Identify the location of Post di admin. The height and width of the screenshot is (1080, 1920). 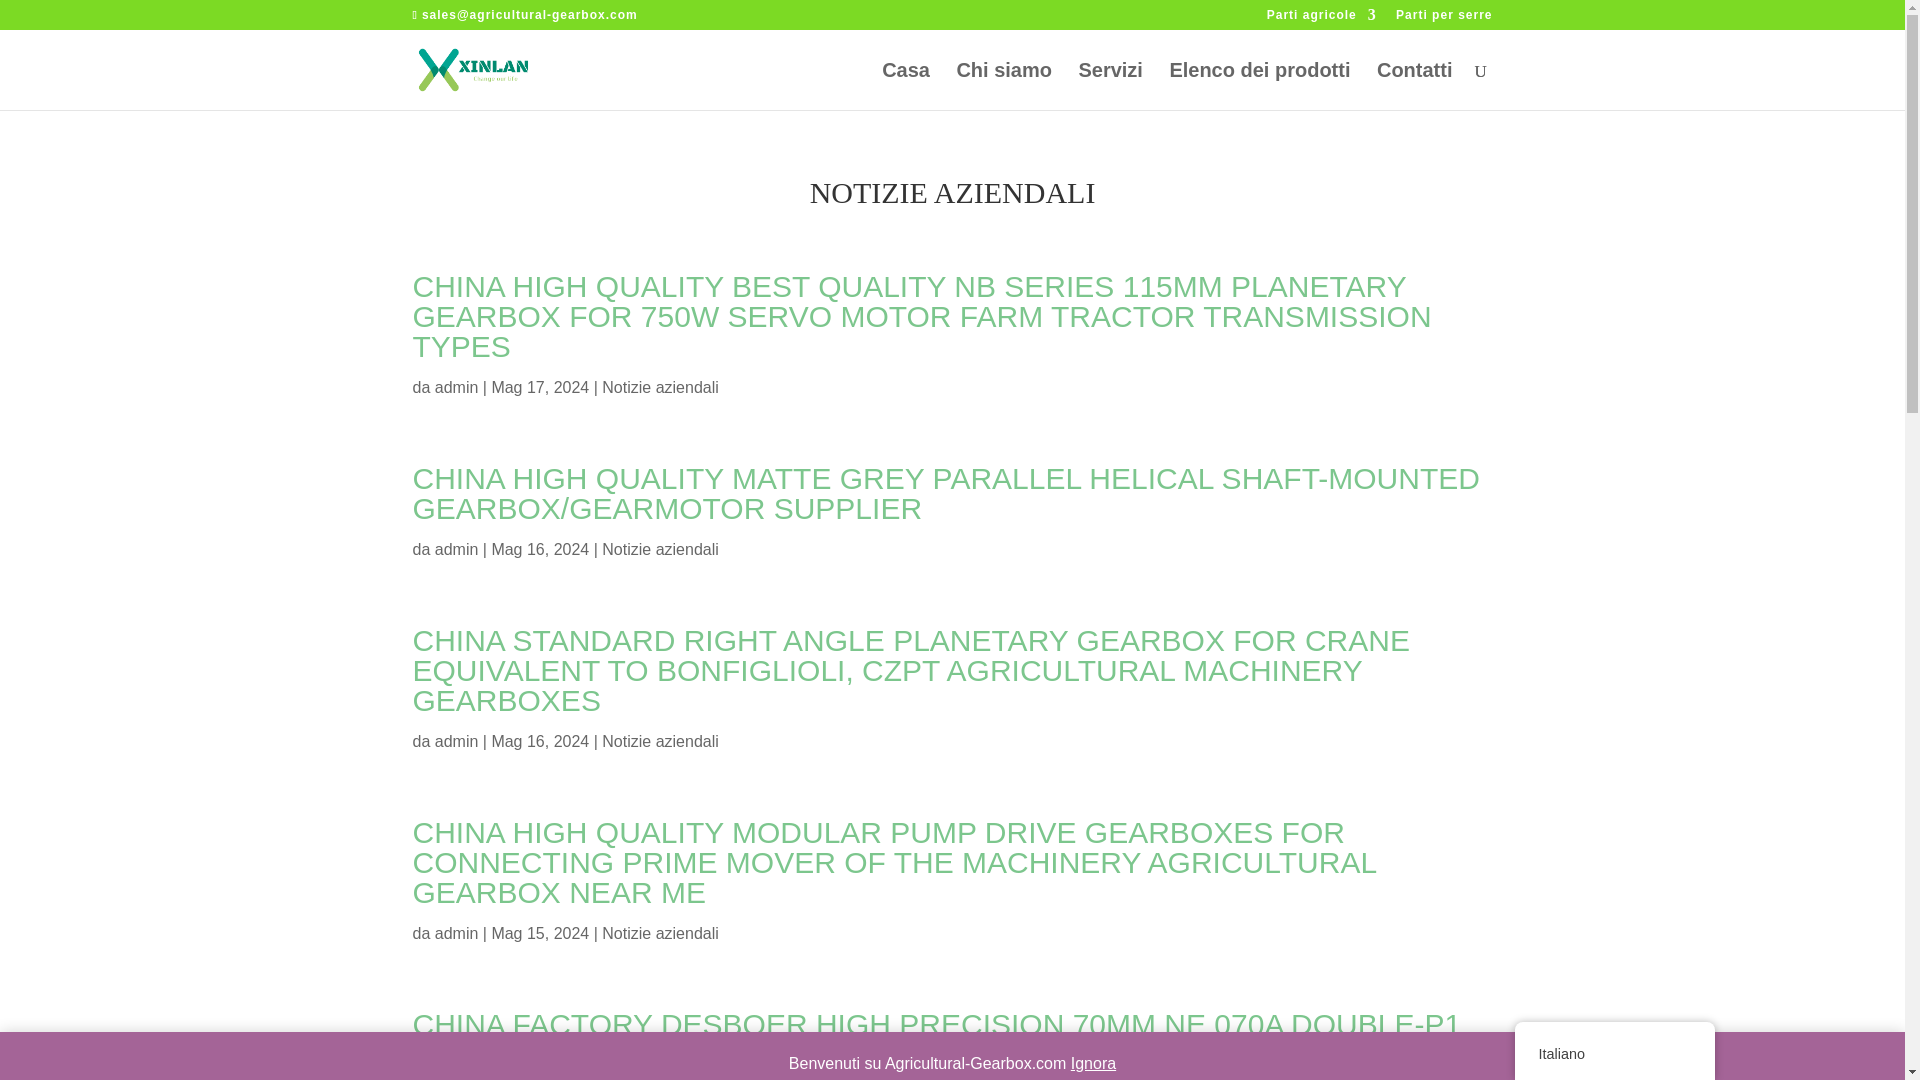
(456, 388).